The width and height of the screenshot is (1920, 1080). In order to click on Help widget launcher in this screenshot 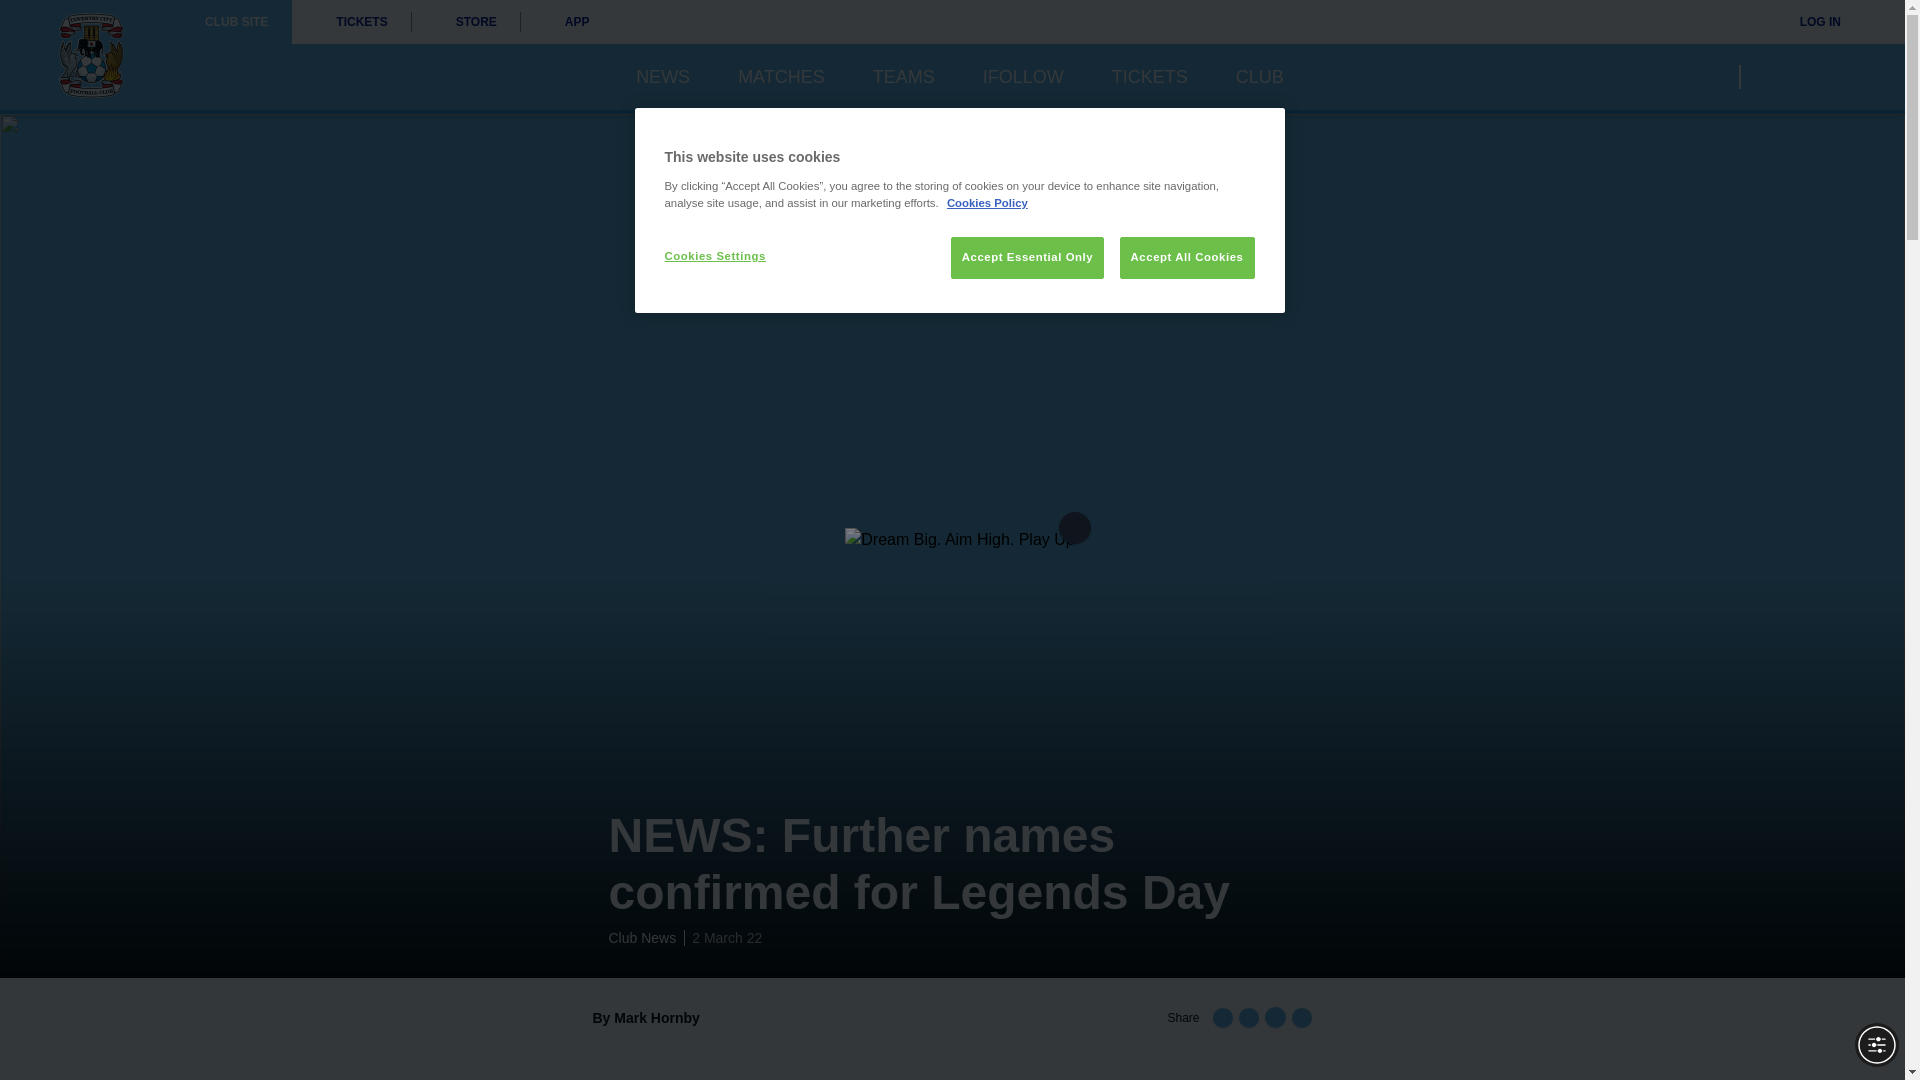, I will do `click(100, 1030)`.